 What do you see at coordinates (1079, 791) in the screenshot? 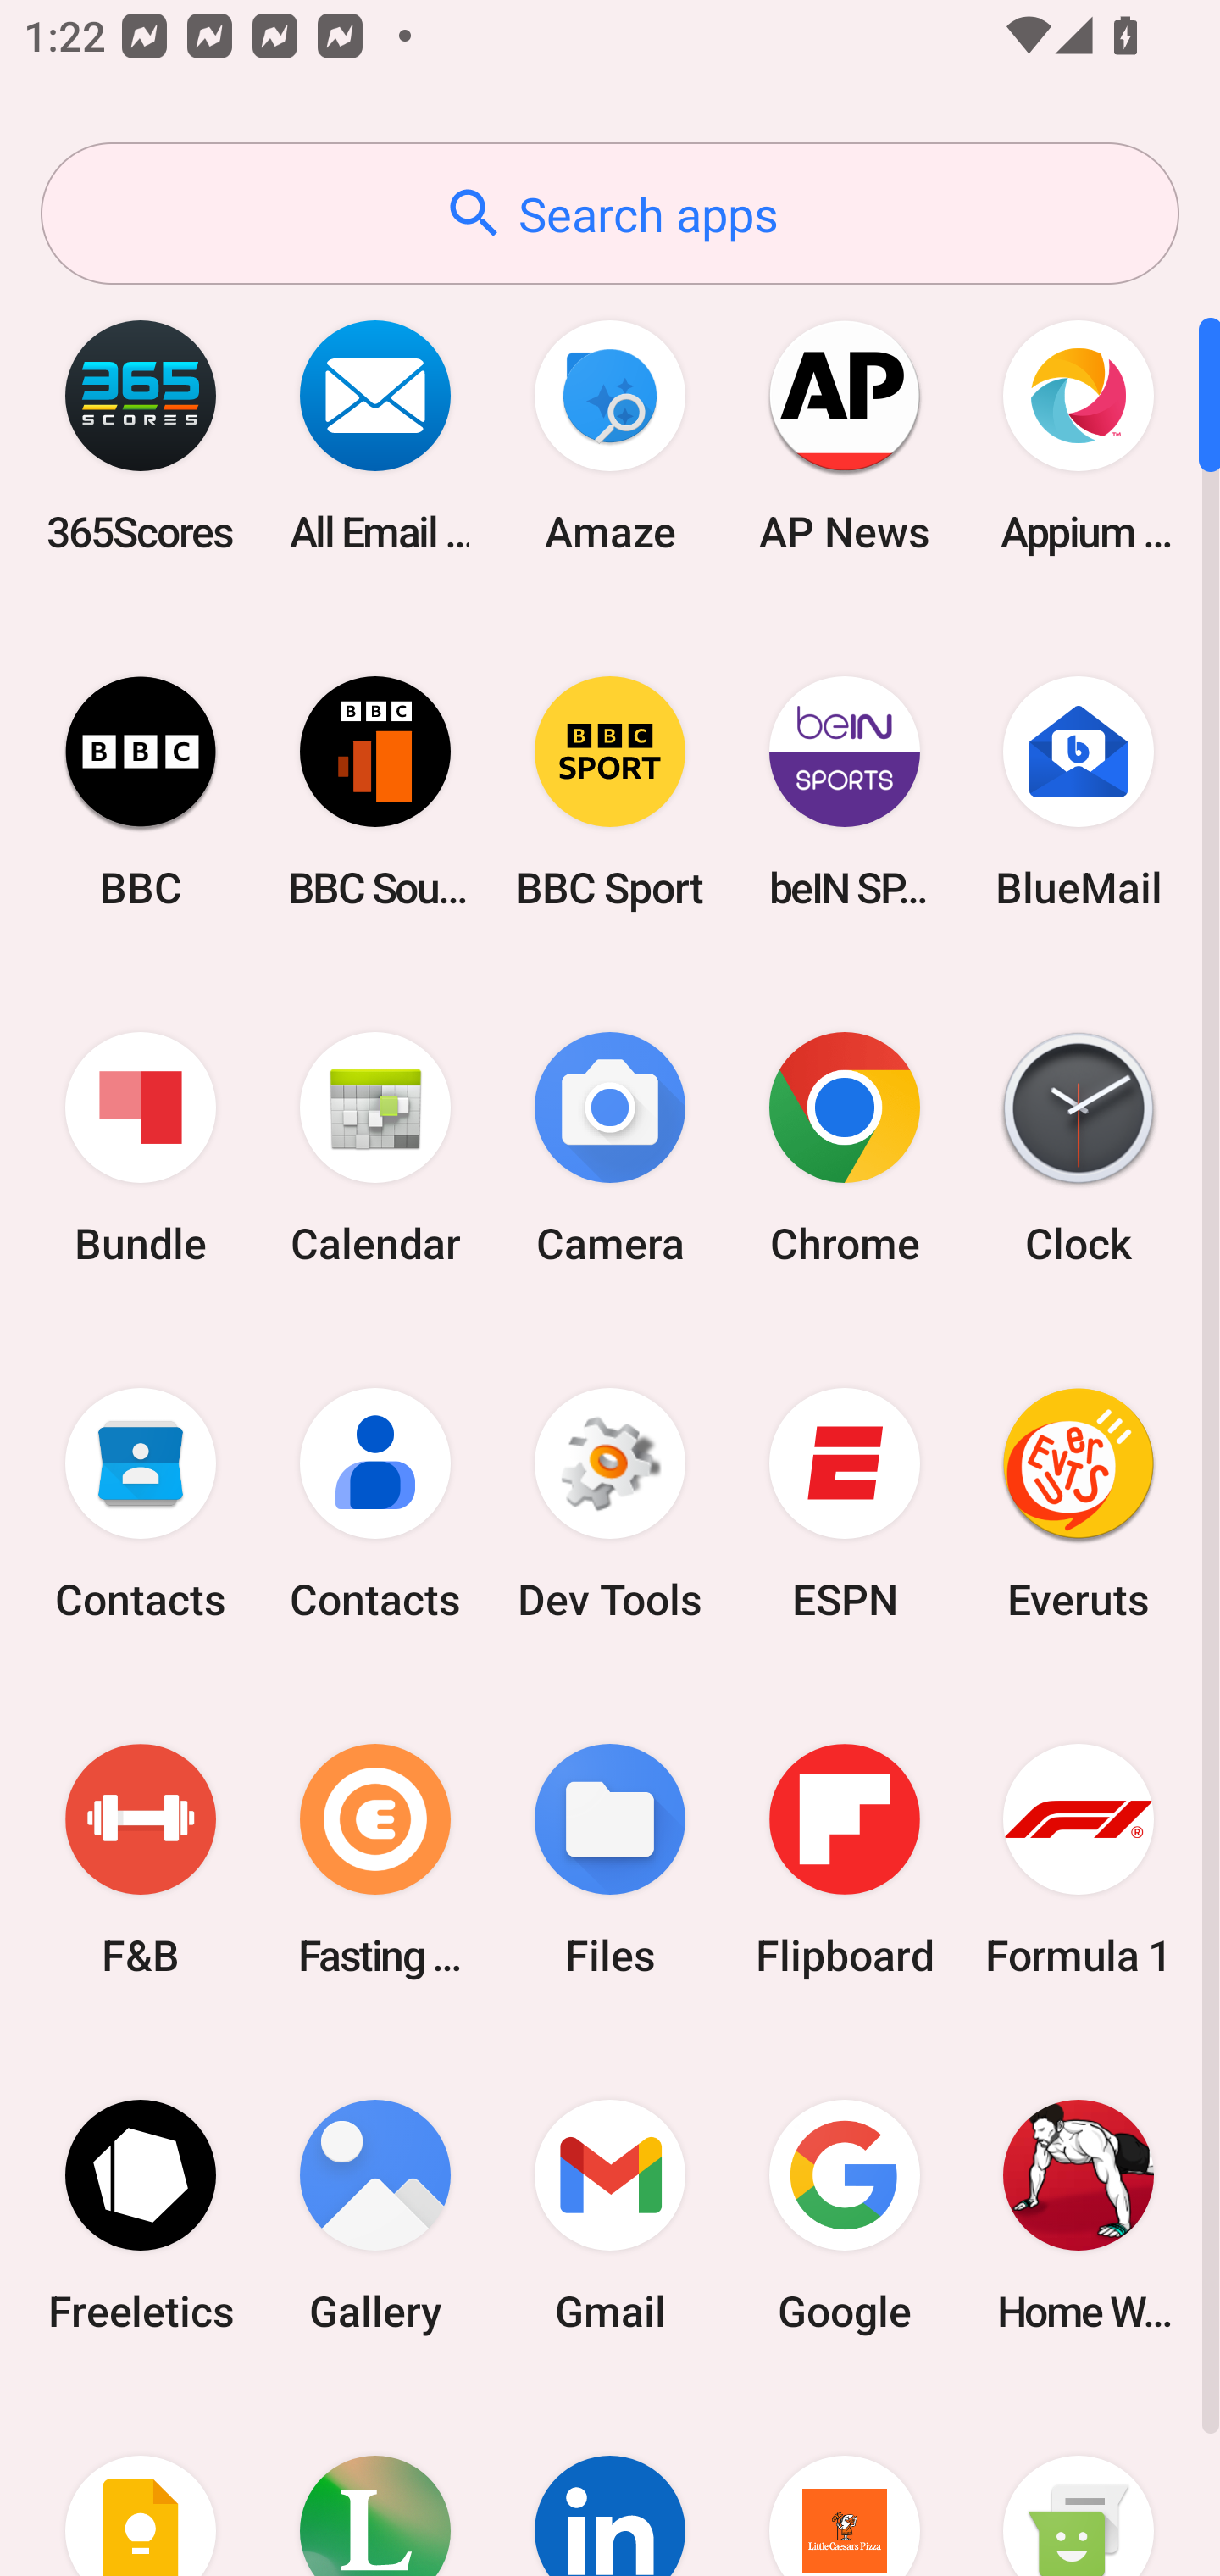
I see `BlueMail` at bounding box center [1079, 791].